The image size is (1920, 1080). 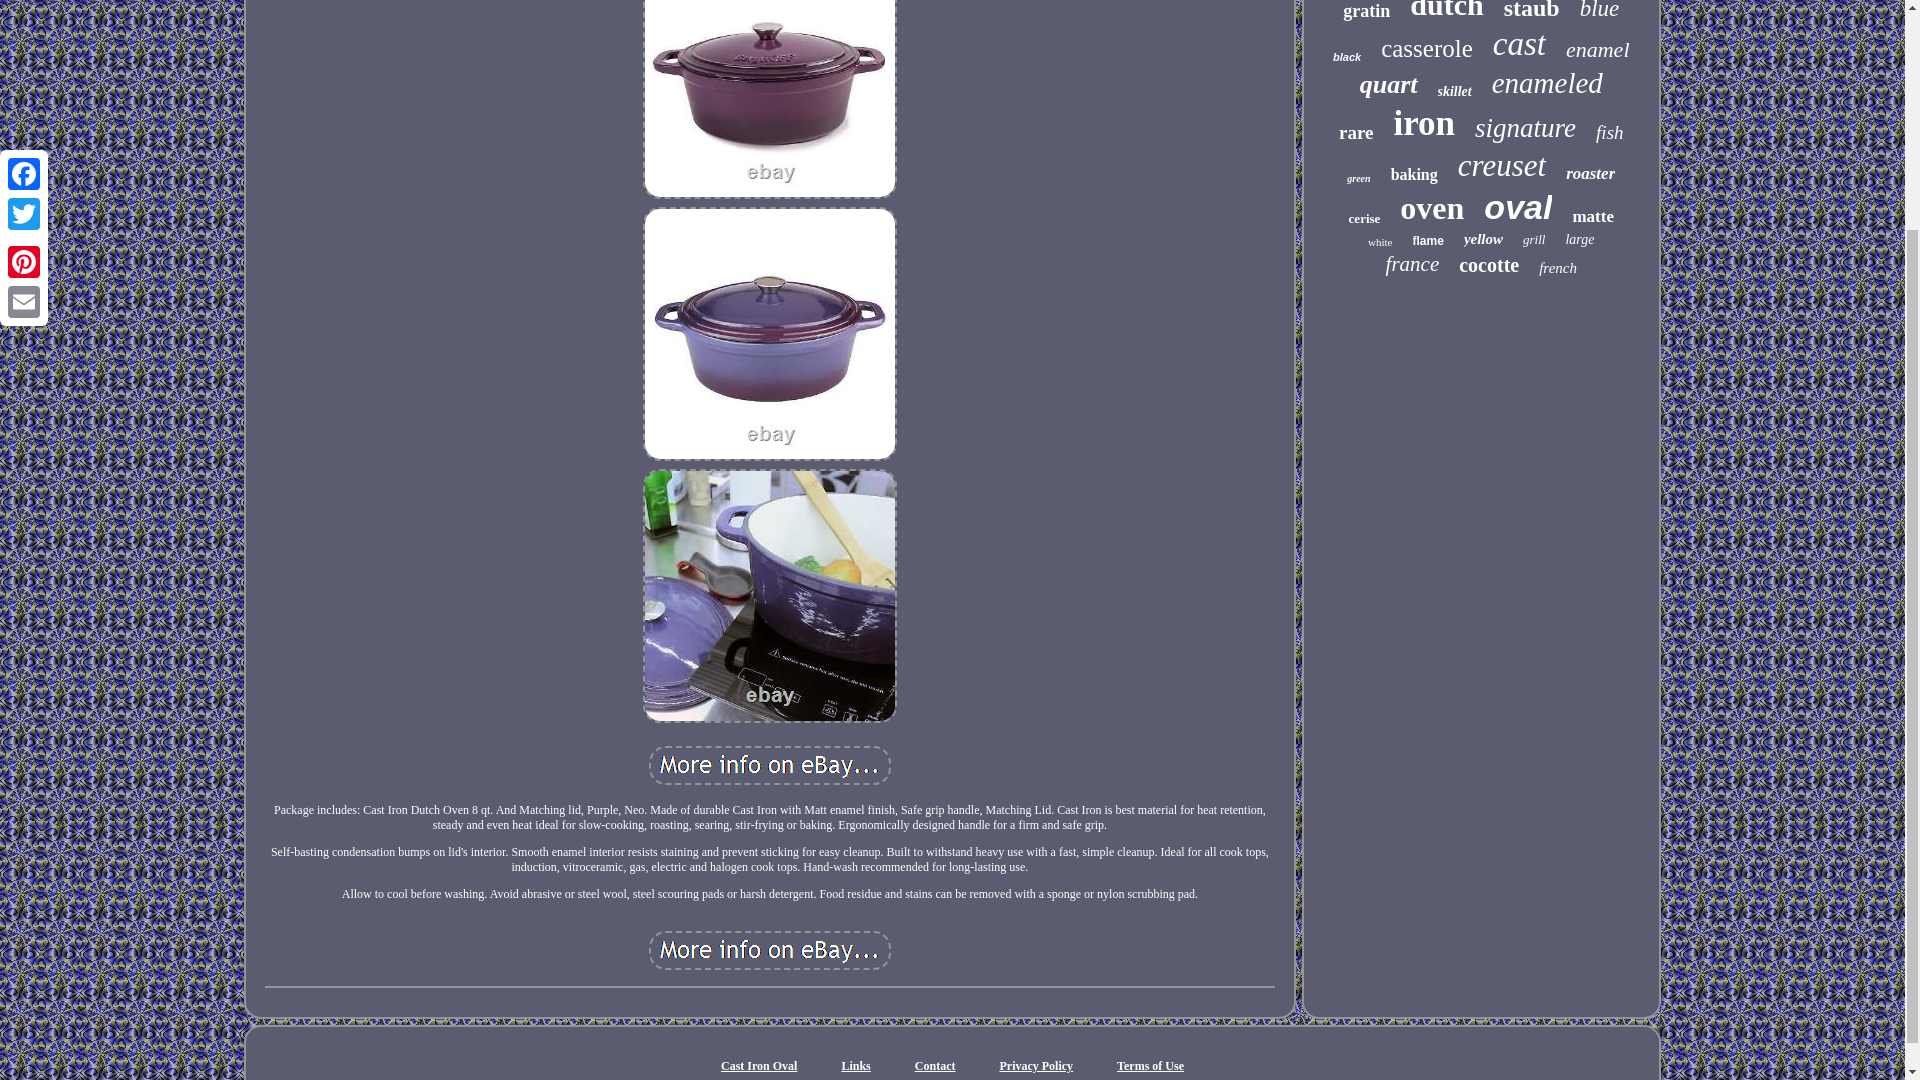 What do you see at coordinates (1446, 10) in the screenshot?
I see `dutch` at bounding box center [1446, 10].